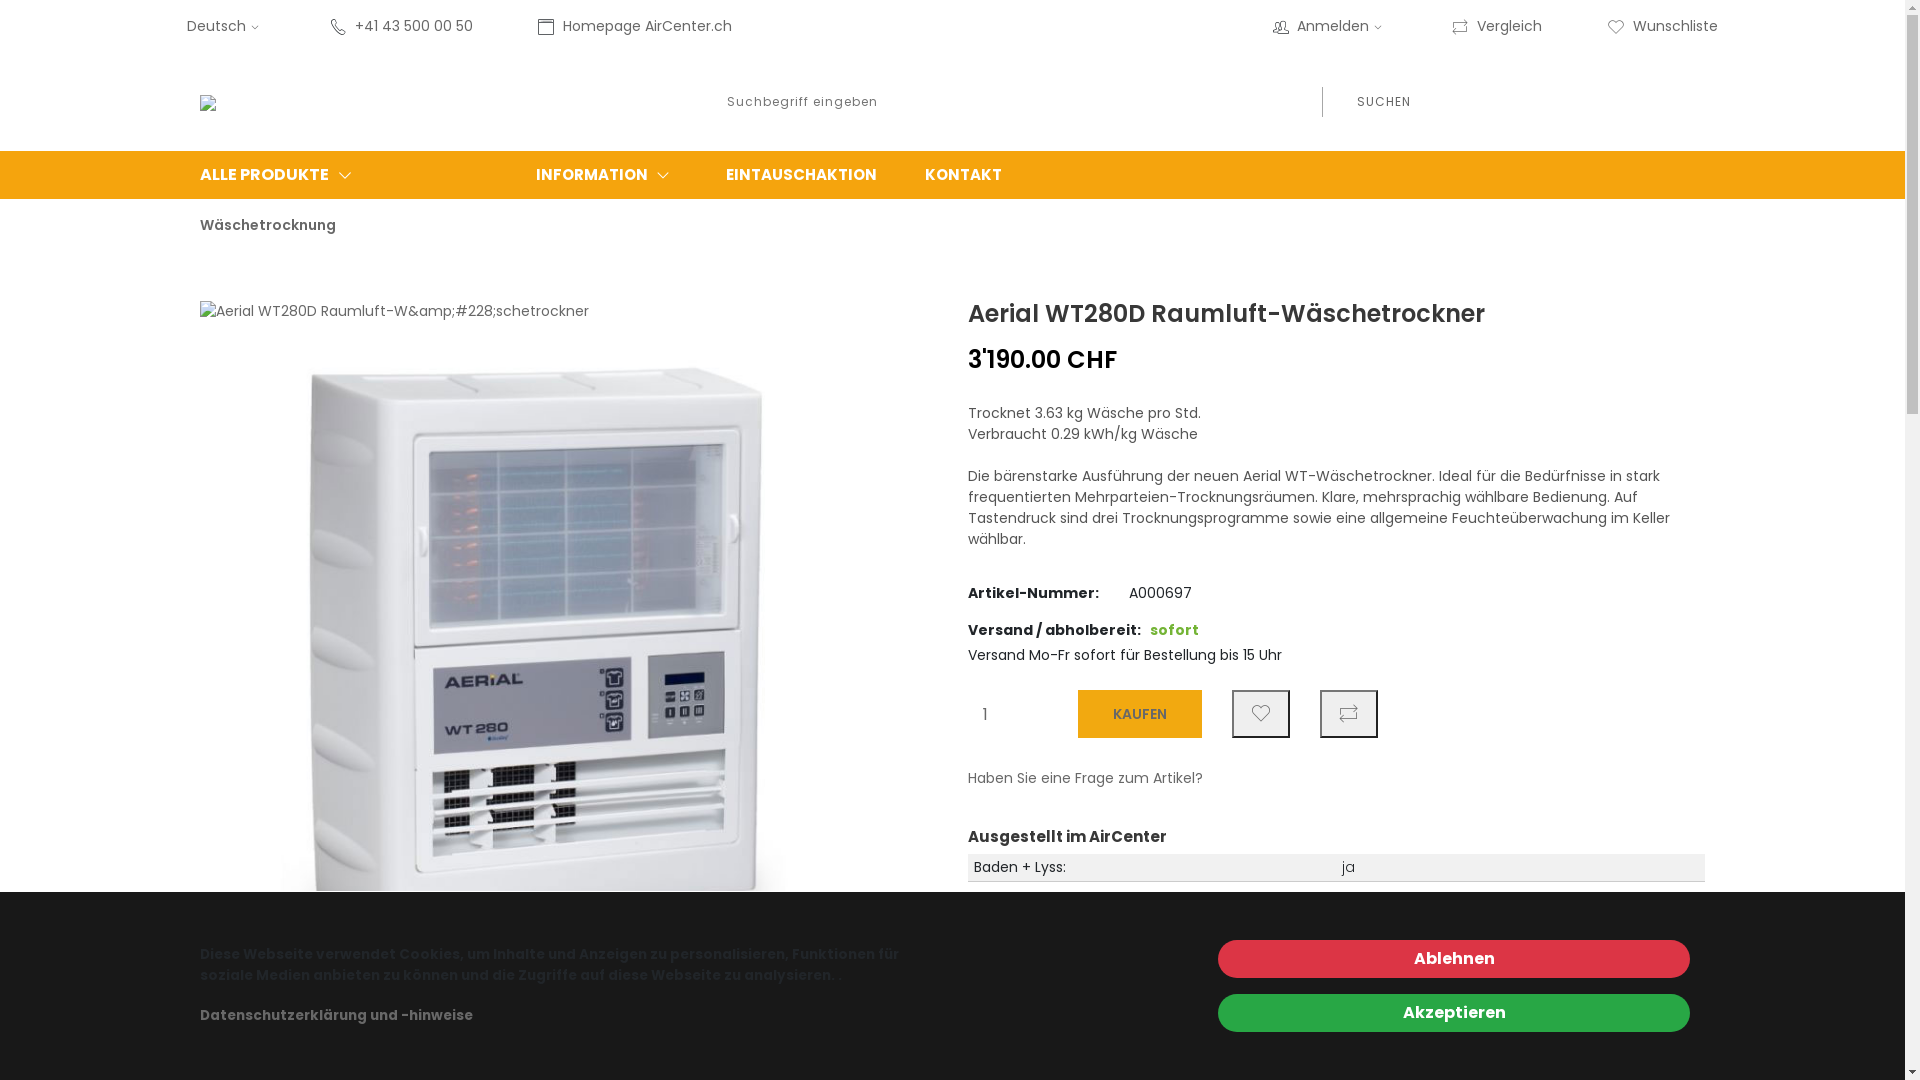 Image resolution: width=1920 pixels, height=1080 pixels. What do you see at coordinates (802, 175) in the screenshot?
I see `EINTAUSCHAKTION` at bounding box center [802, 175].